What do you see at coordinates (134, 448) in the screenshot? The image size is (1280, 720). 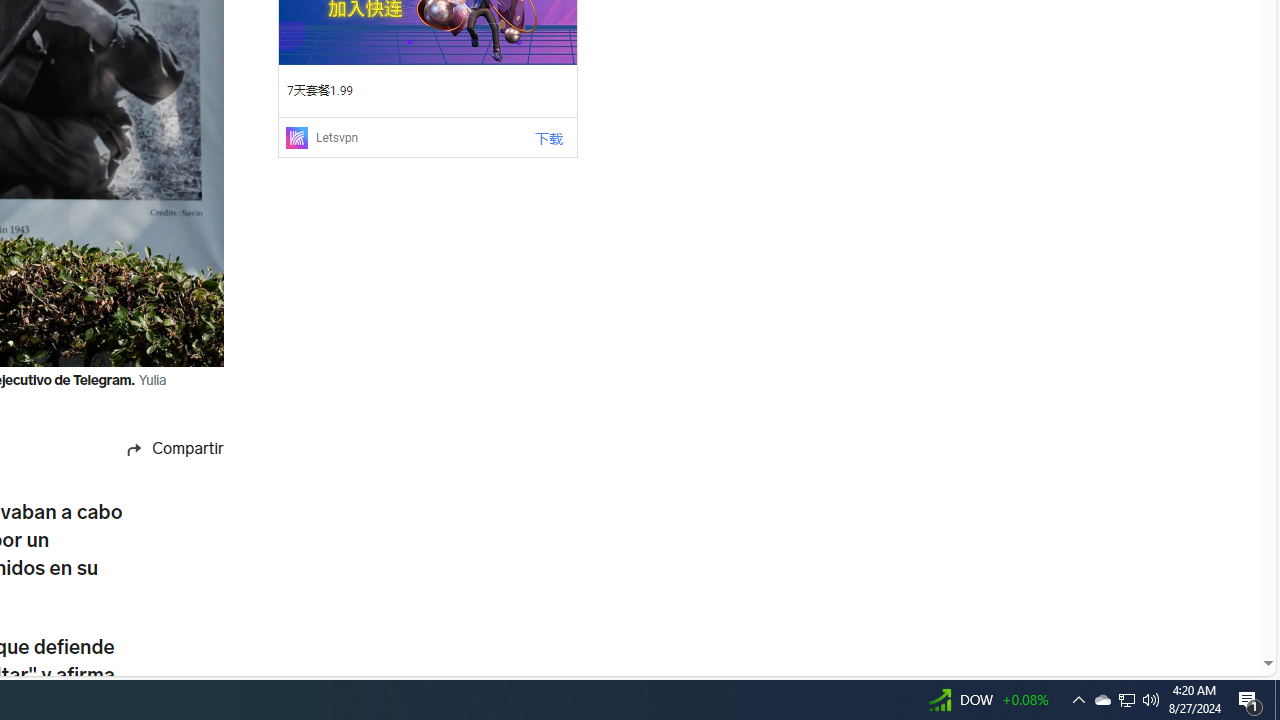 I see `Share icon` at bounding box center [134, 448].